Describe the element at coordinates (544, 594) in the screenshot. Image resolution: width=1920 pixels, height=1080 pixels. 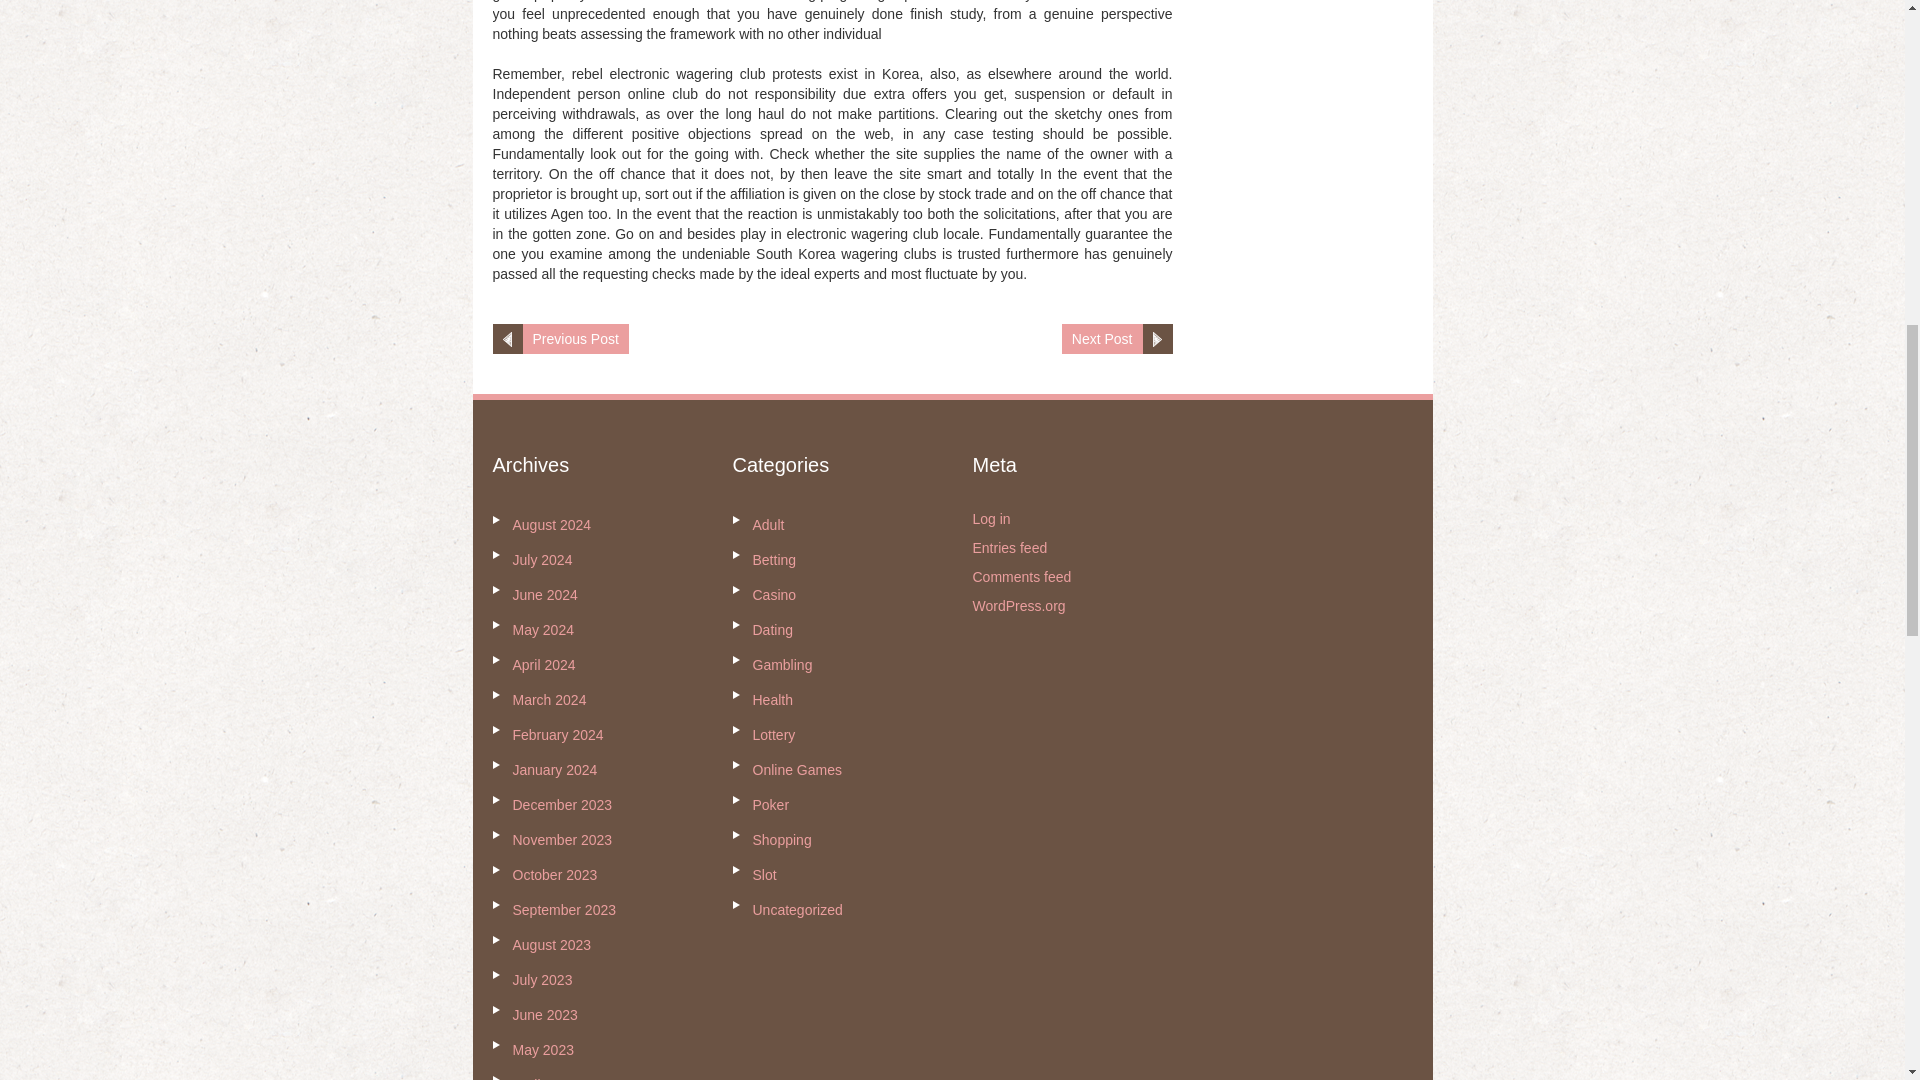
I see `June 2024` at that location.